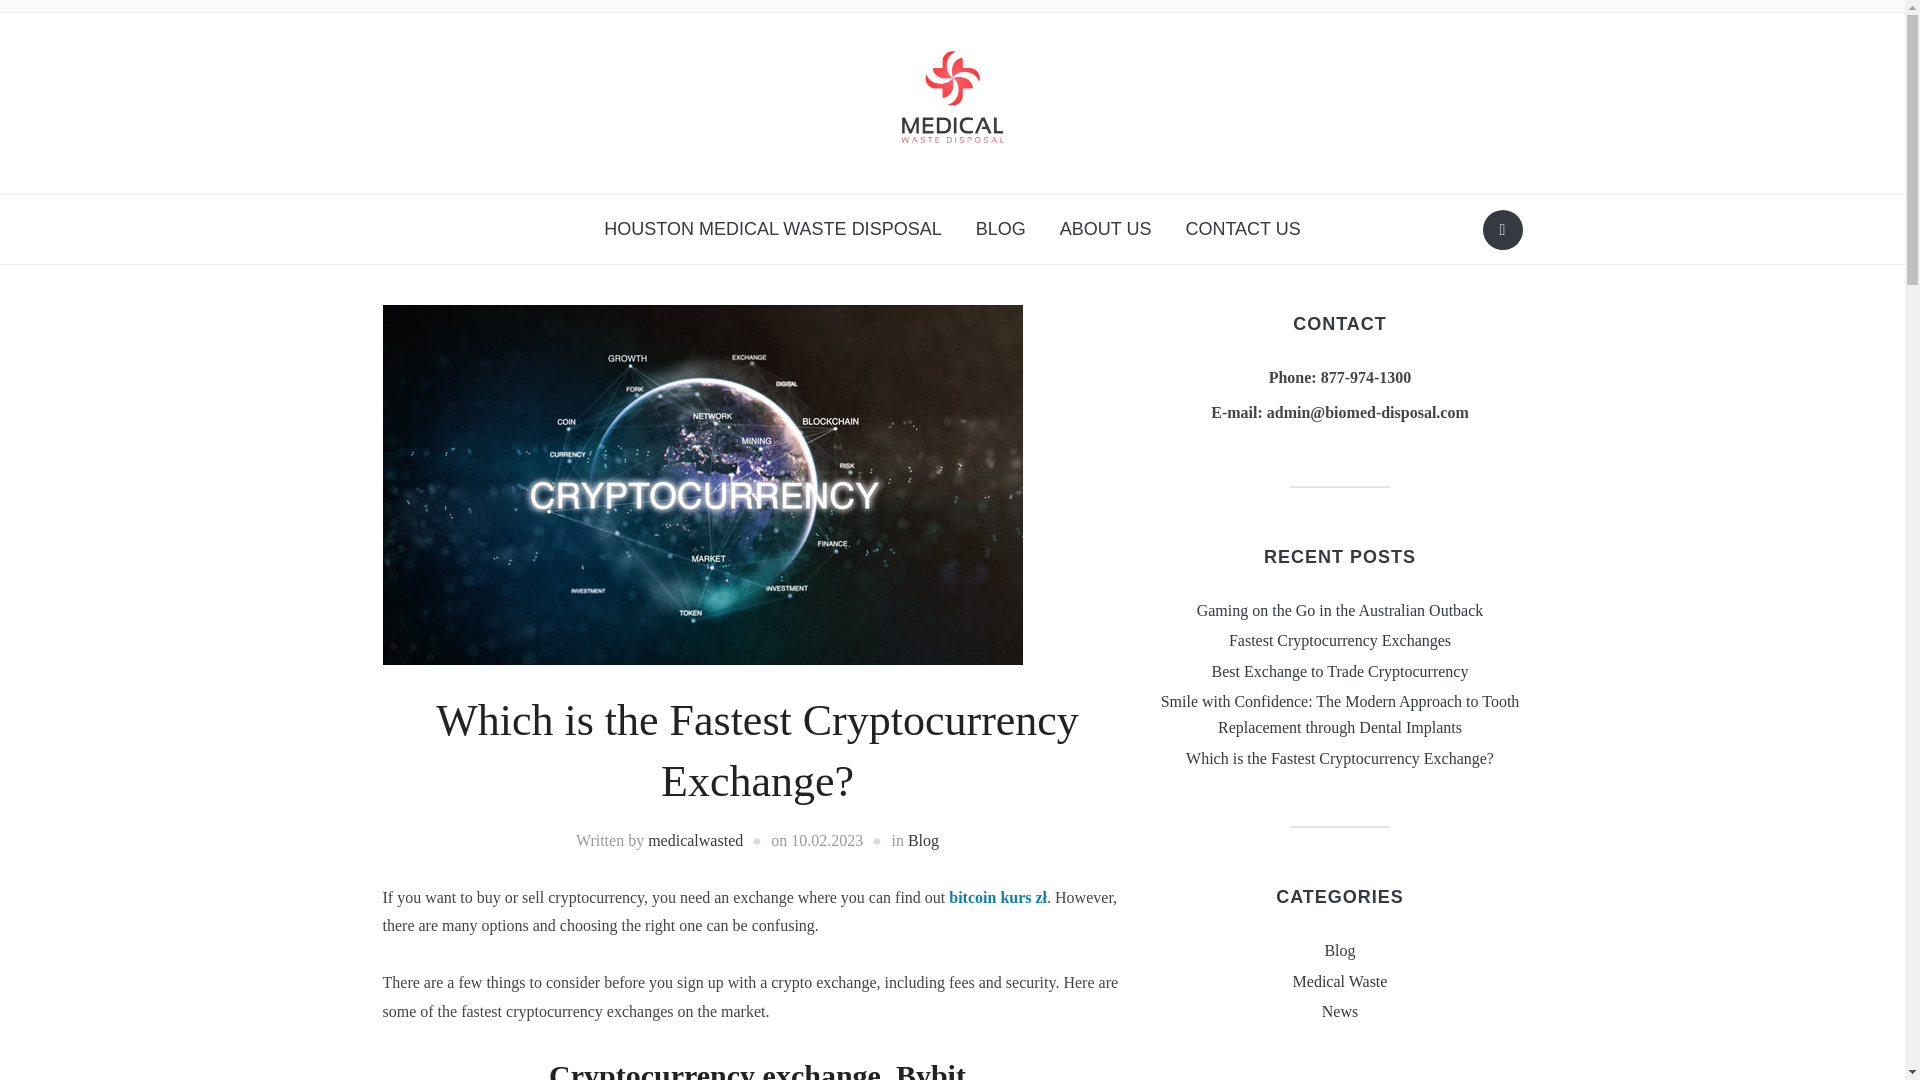  Describe the element at coordinates (696, 840) in the screenshot. I see `medicalwasted` at that location.